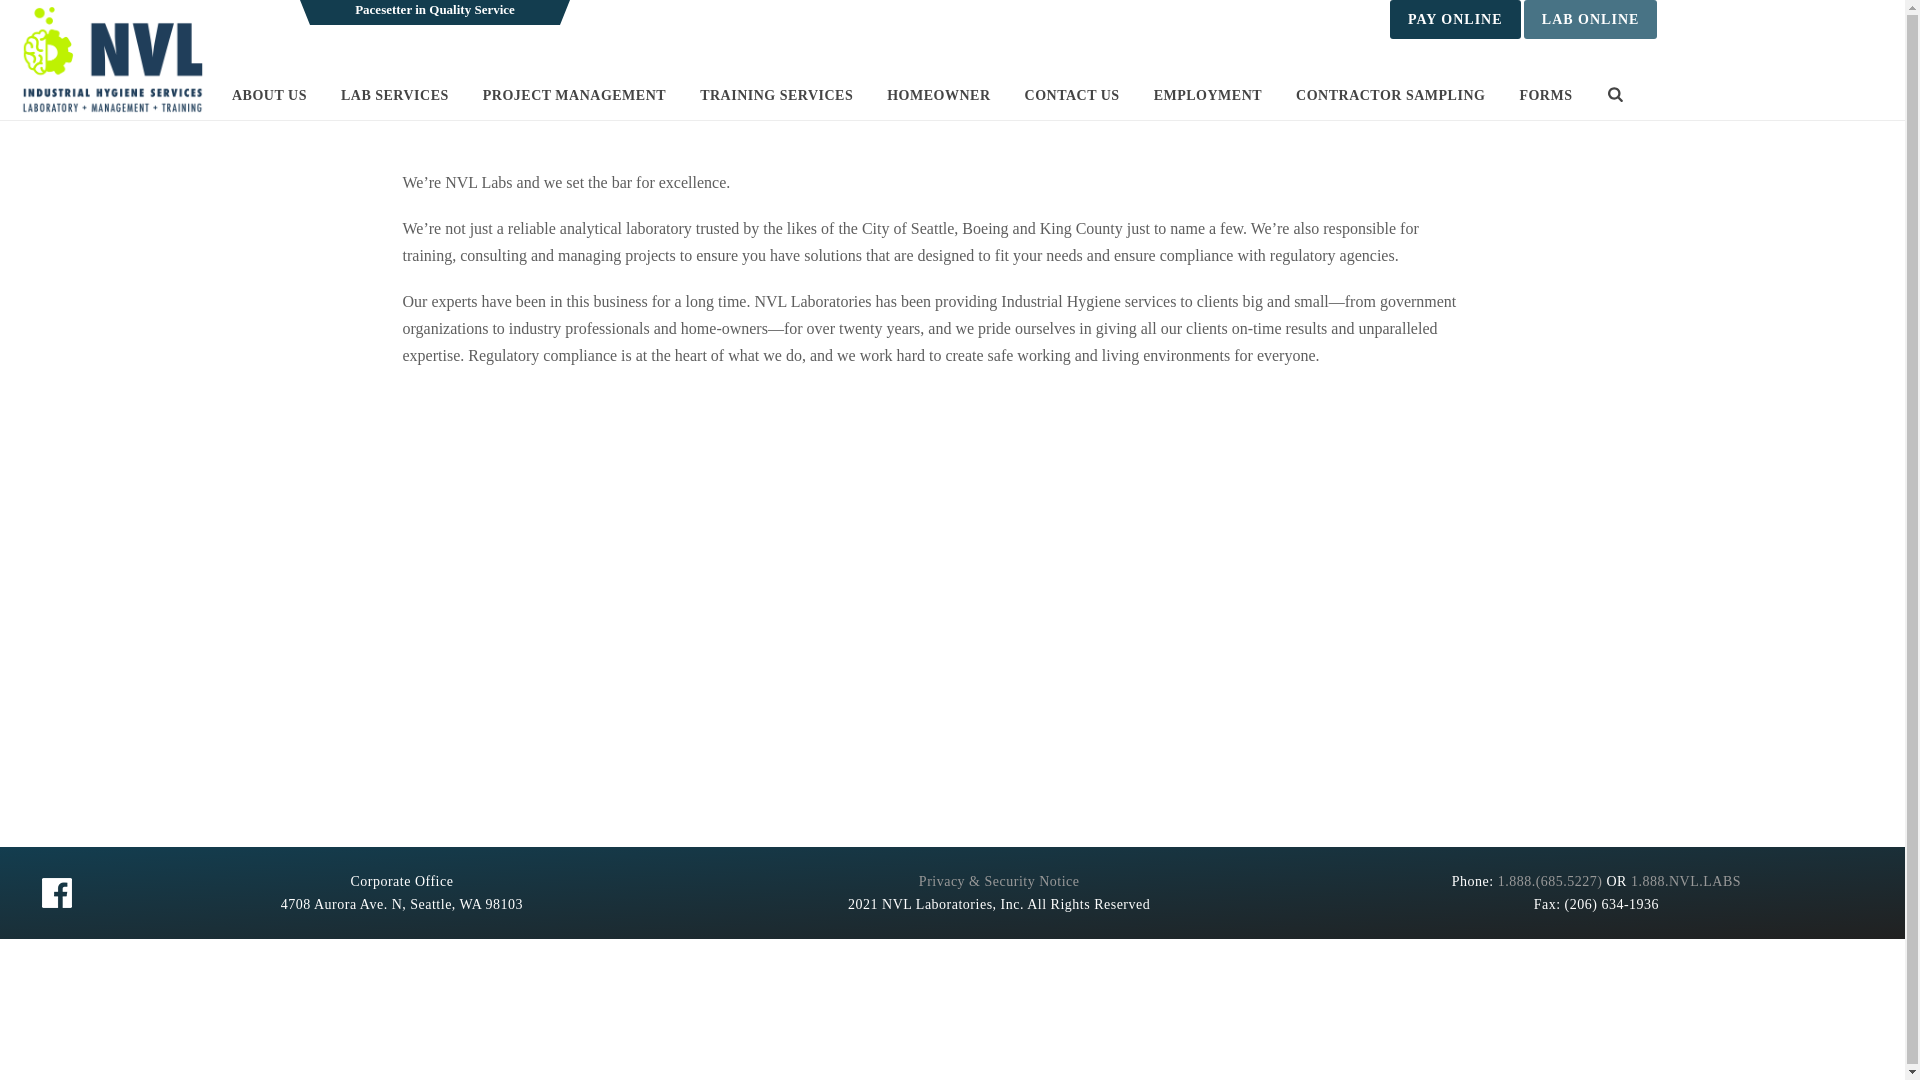 Image resolution: width=1920 pixels, height=1080 pixels. Describe the element at coordinates (274, 96) in the screenshot. I see `ABOUT US` at that location.